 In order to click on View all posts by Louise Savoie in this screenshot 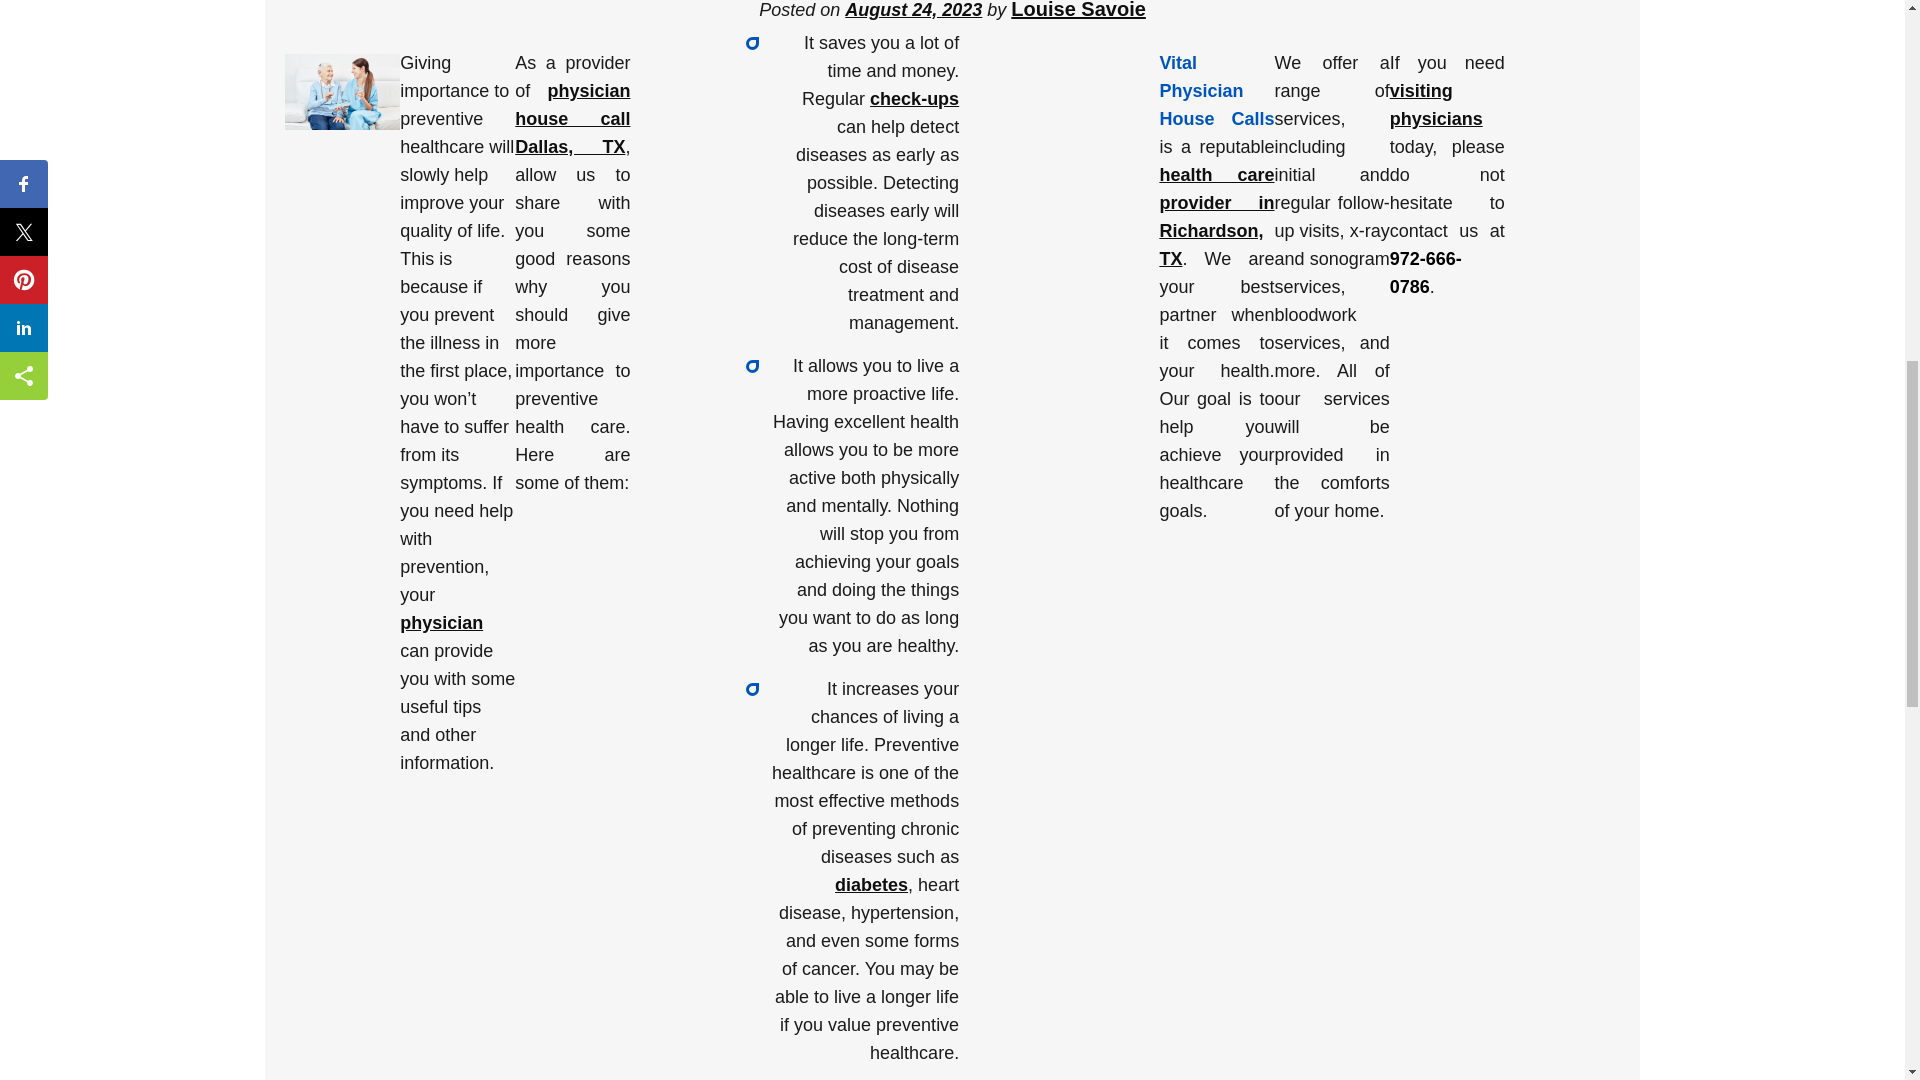, I will do `click(1078, 10)`.